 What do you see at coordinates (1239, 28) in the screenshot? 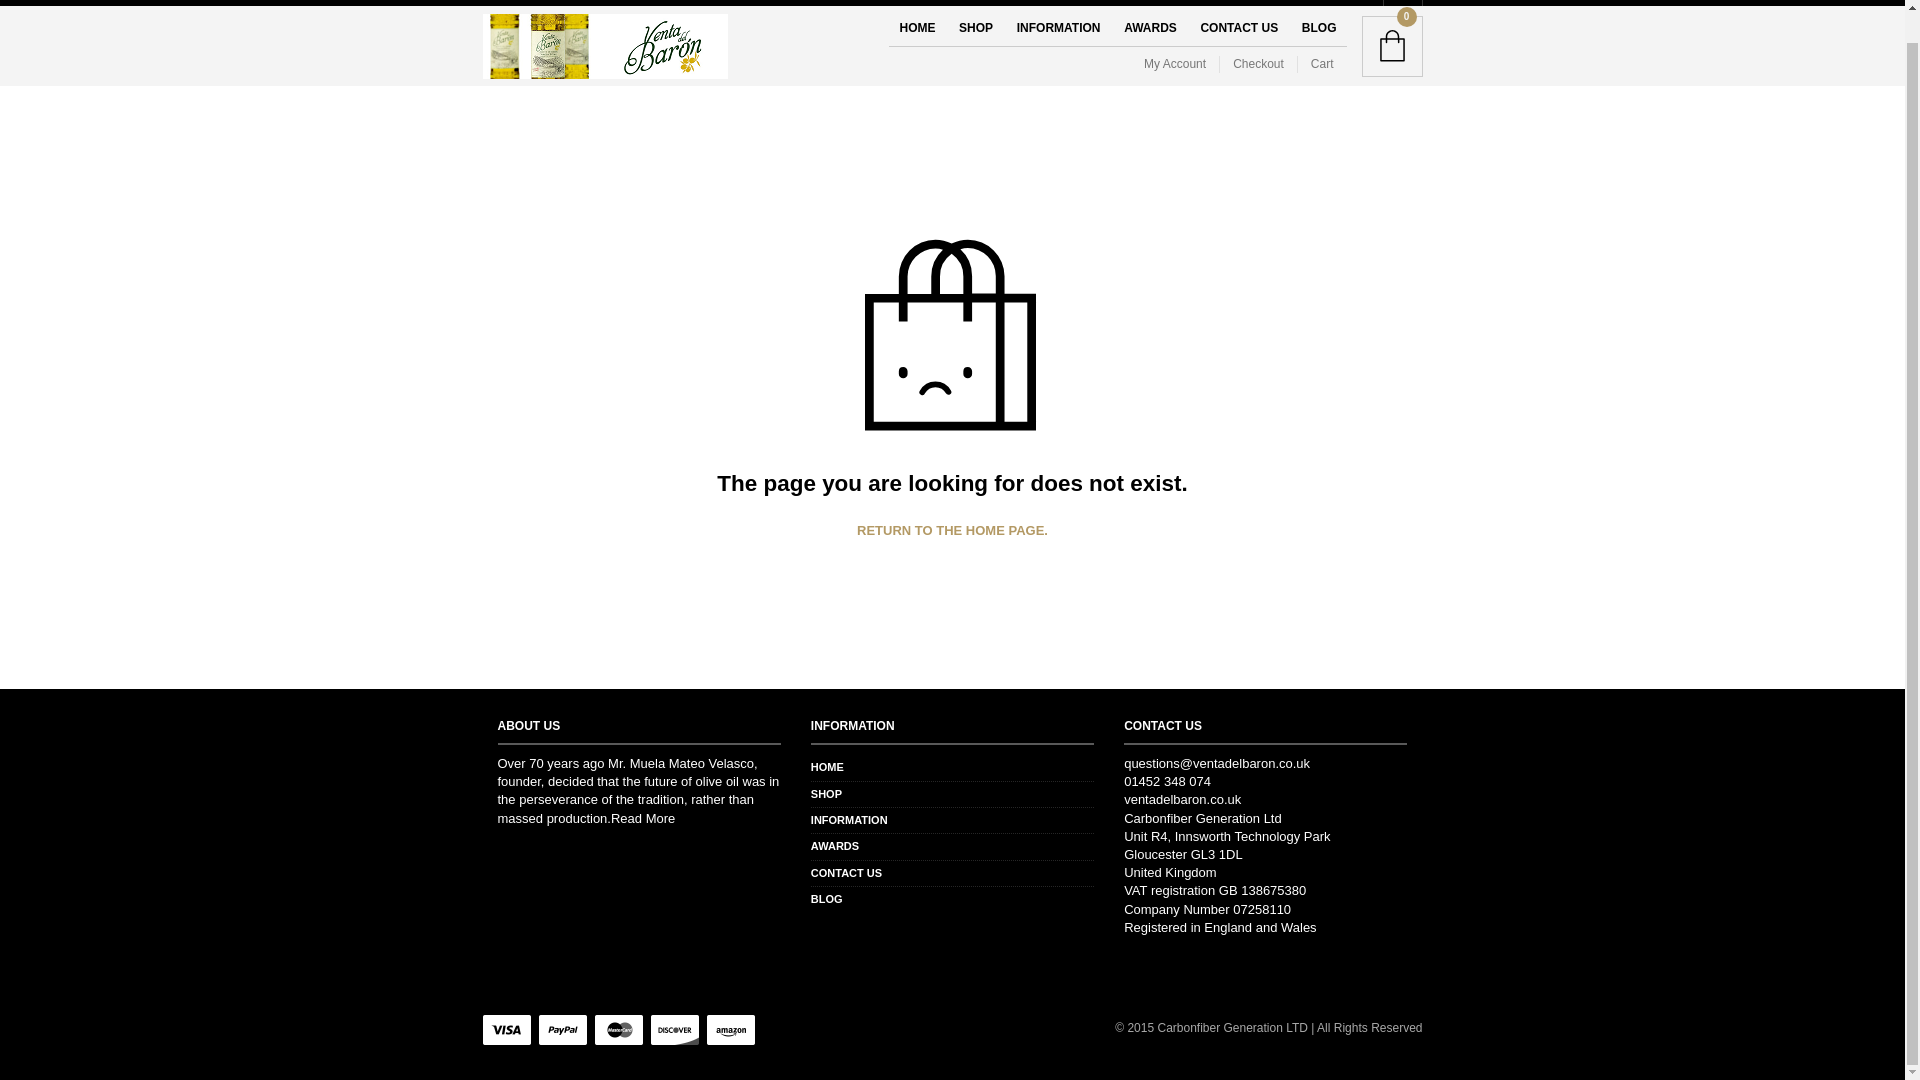
I see `CONTACT US` at bounding box center [1239, 28].